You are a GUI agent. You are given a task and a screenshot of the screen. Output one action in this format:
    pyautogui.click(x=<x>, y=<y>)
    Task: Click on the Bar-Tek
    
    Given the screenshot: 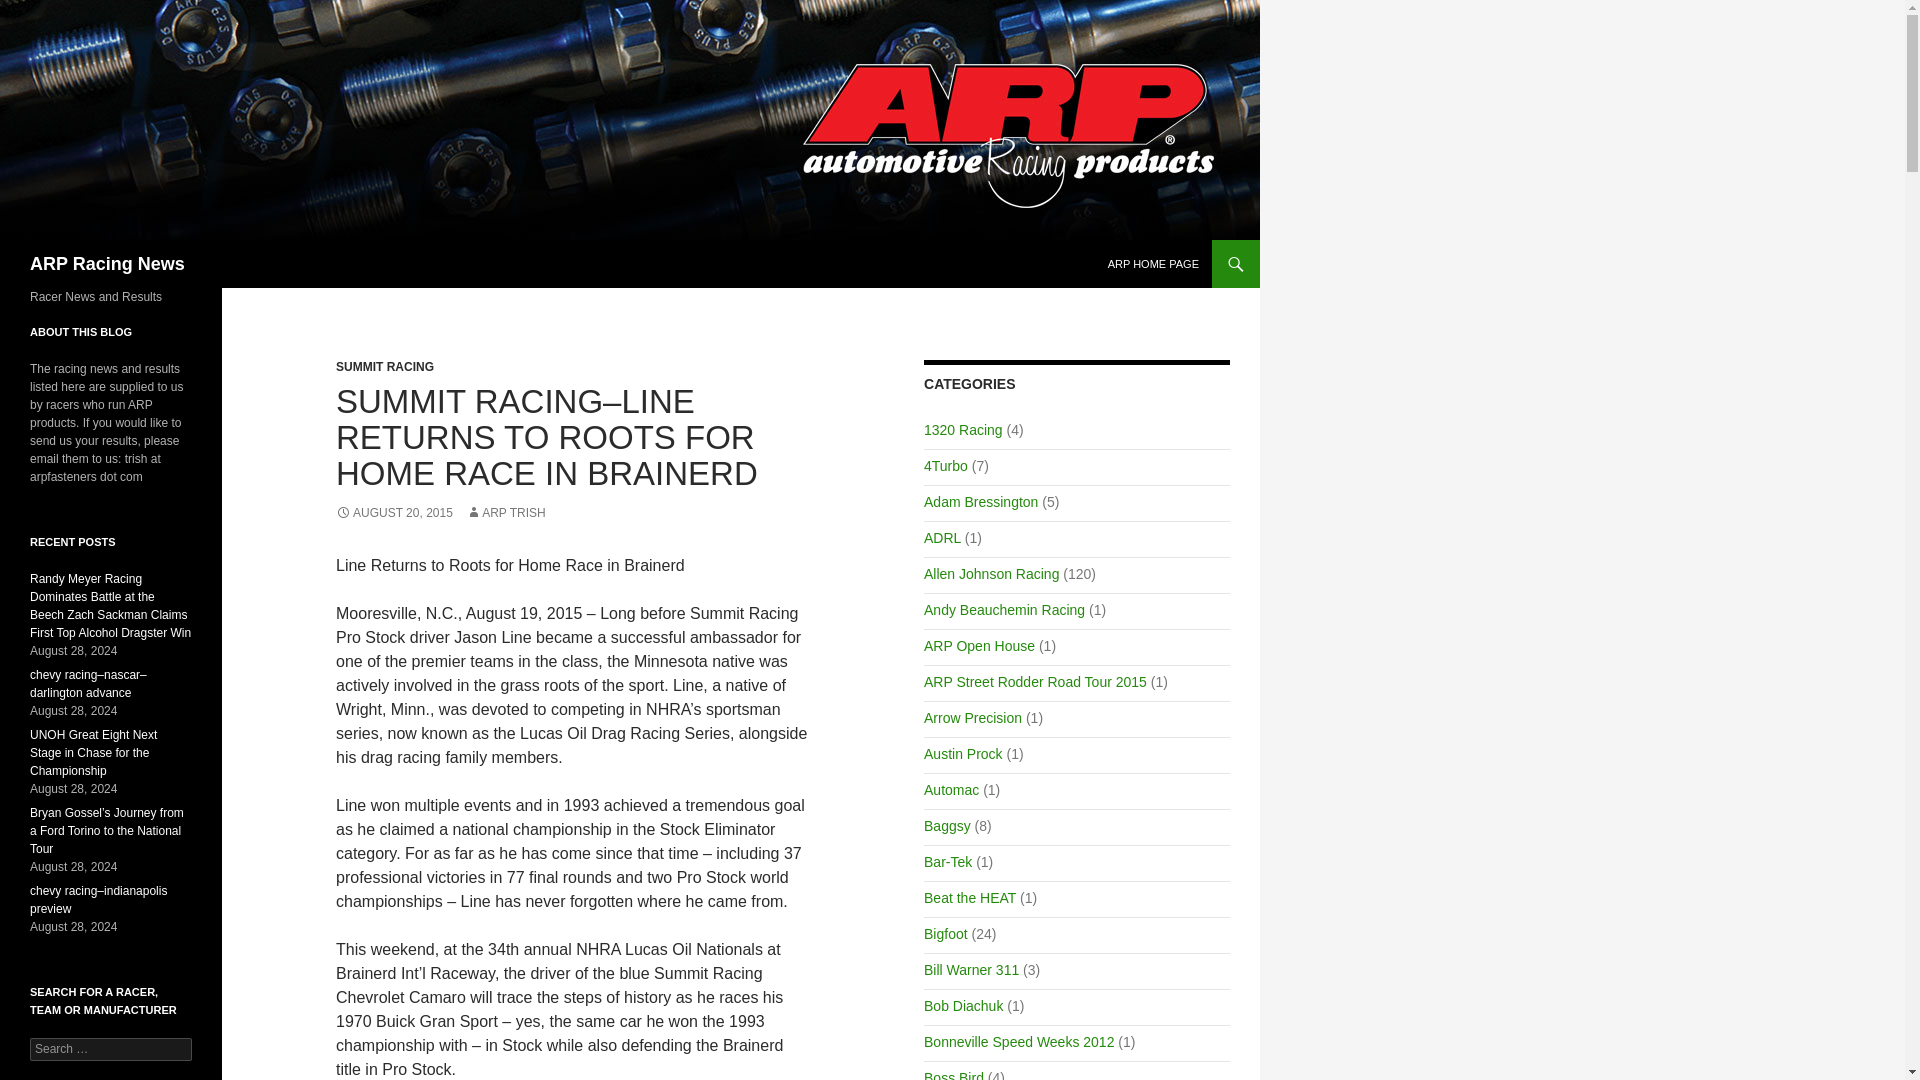 What is the action you would take?
    pyautogui.click(x=947, y=862)
    